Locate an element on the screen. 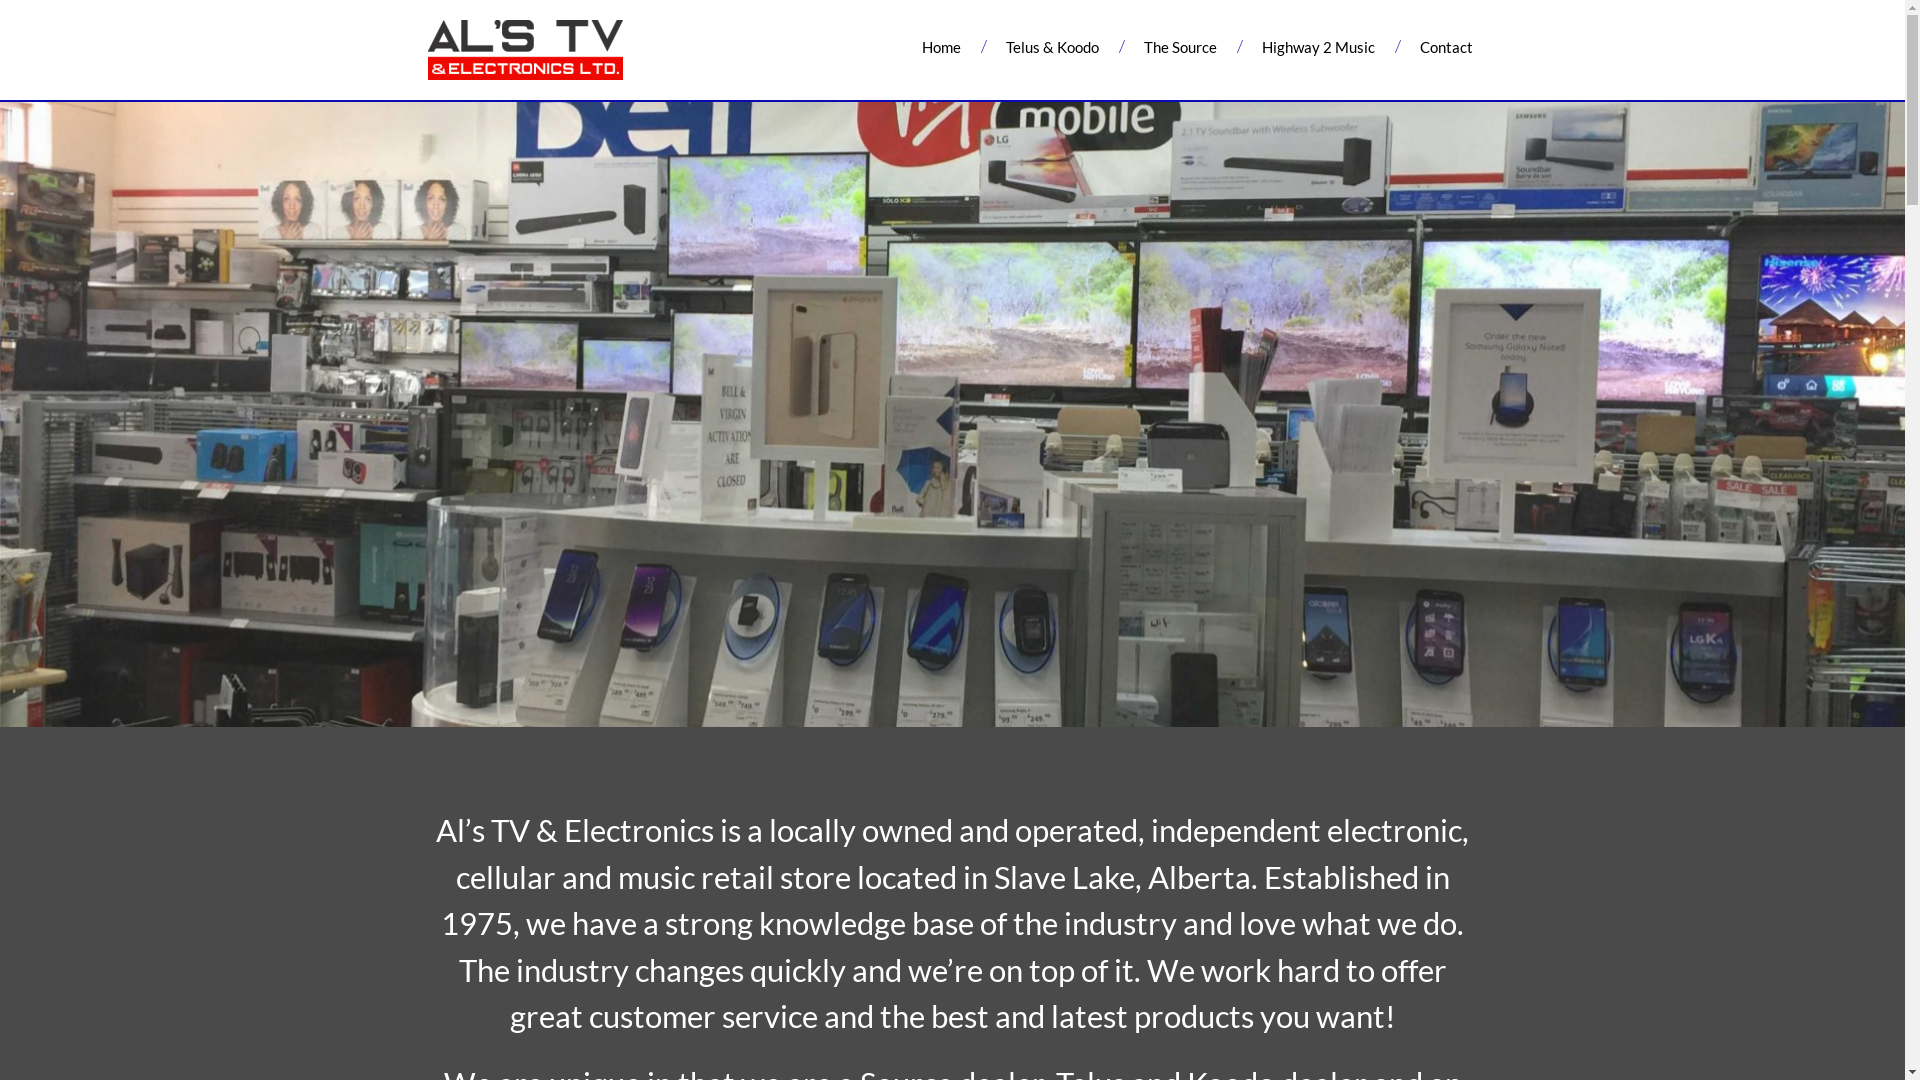  Highway 2 Music is located at coordinates (1318, 47).